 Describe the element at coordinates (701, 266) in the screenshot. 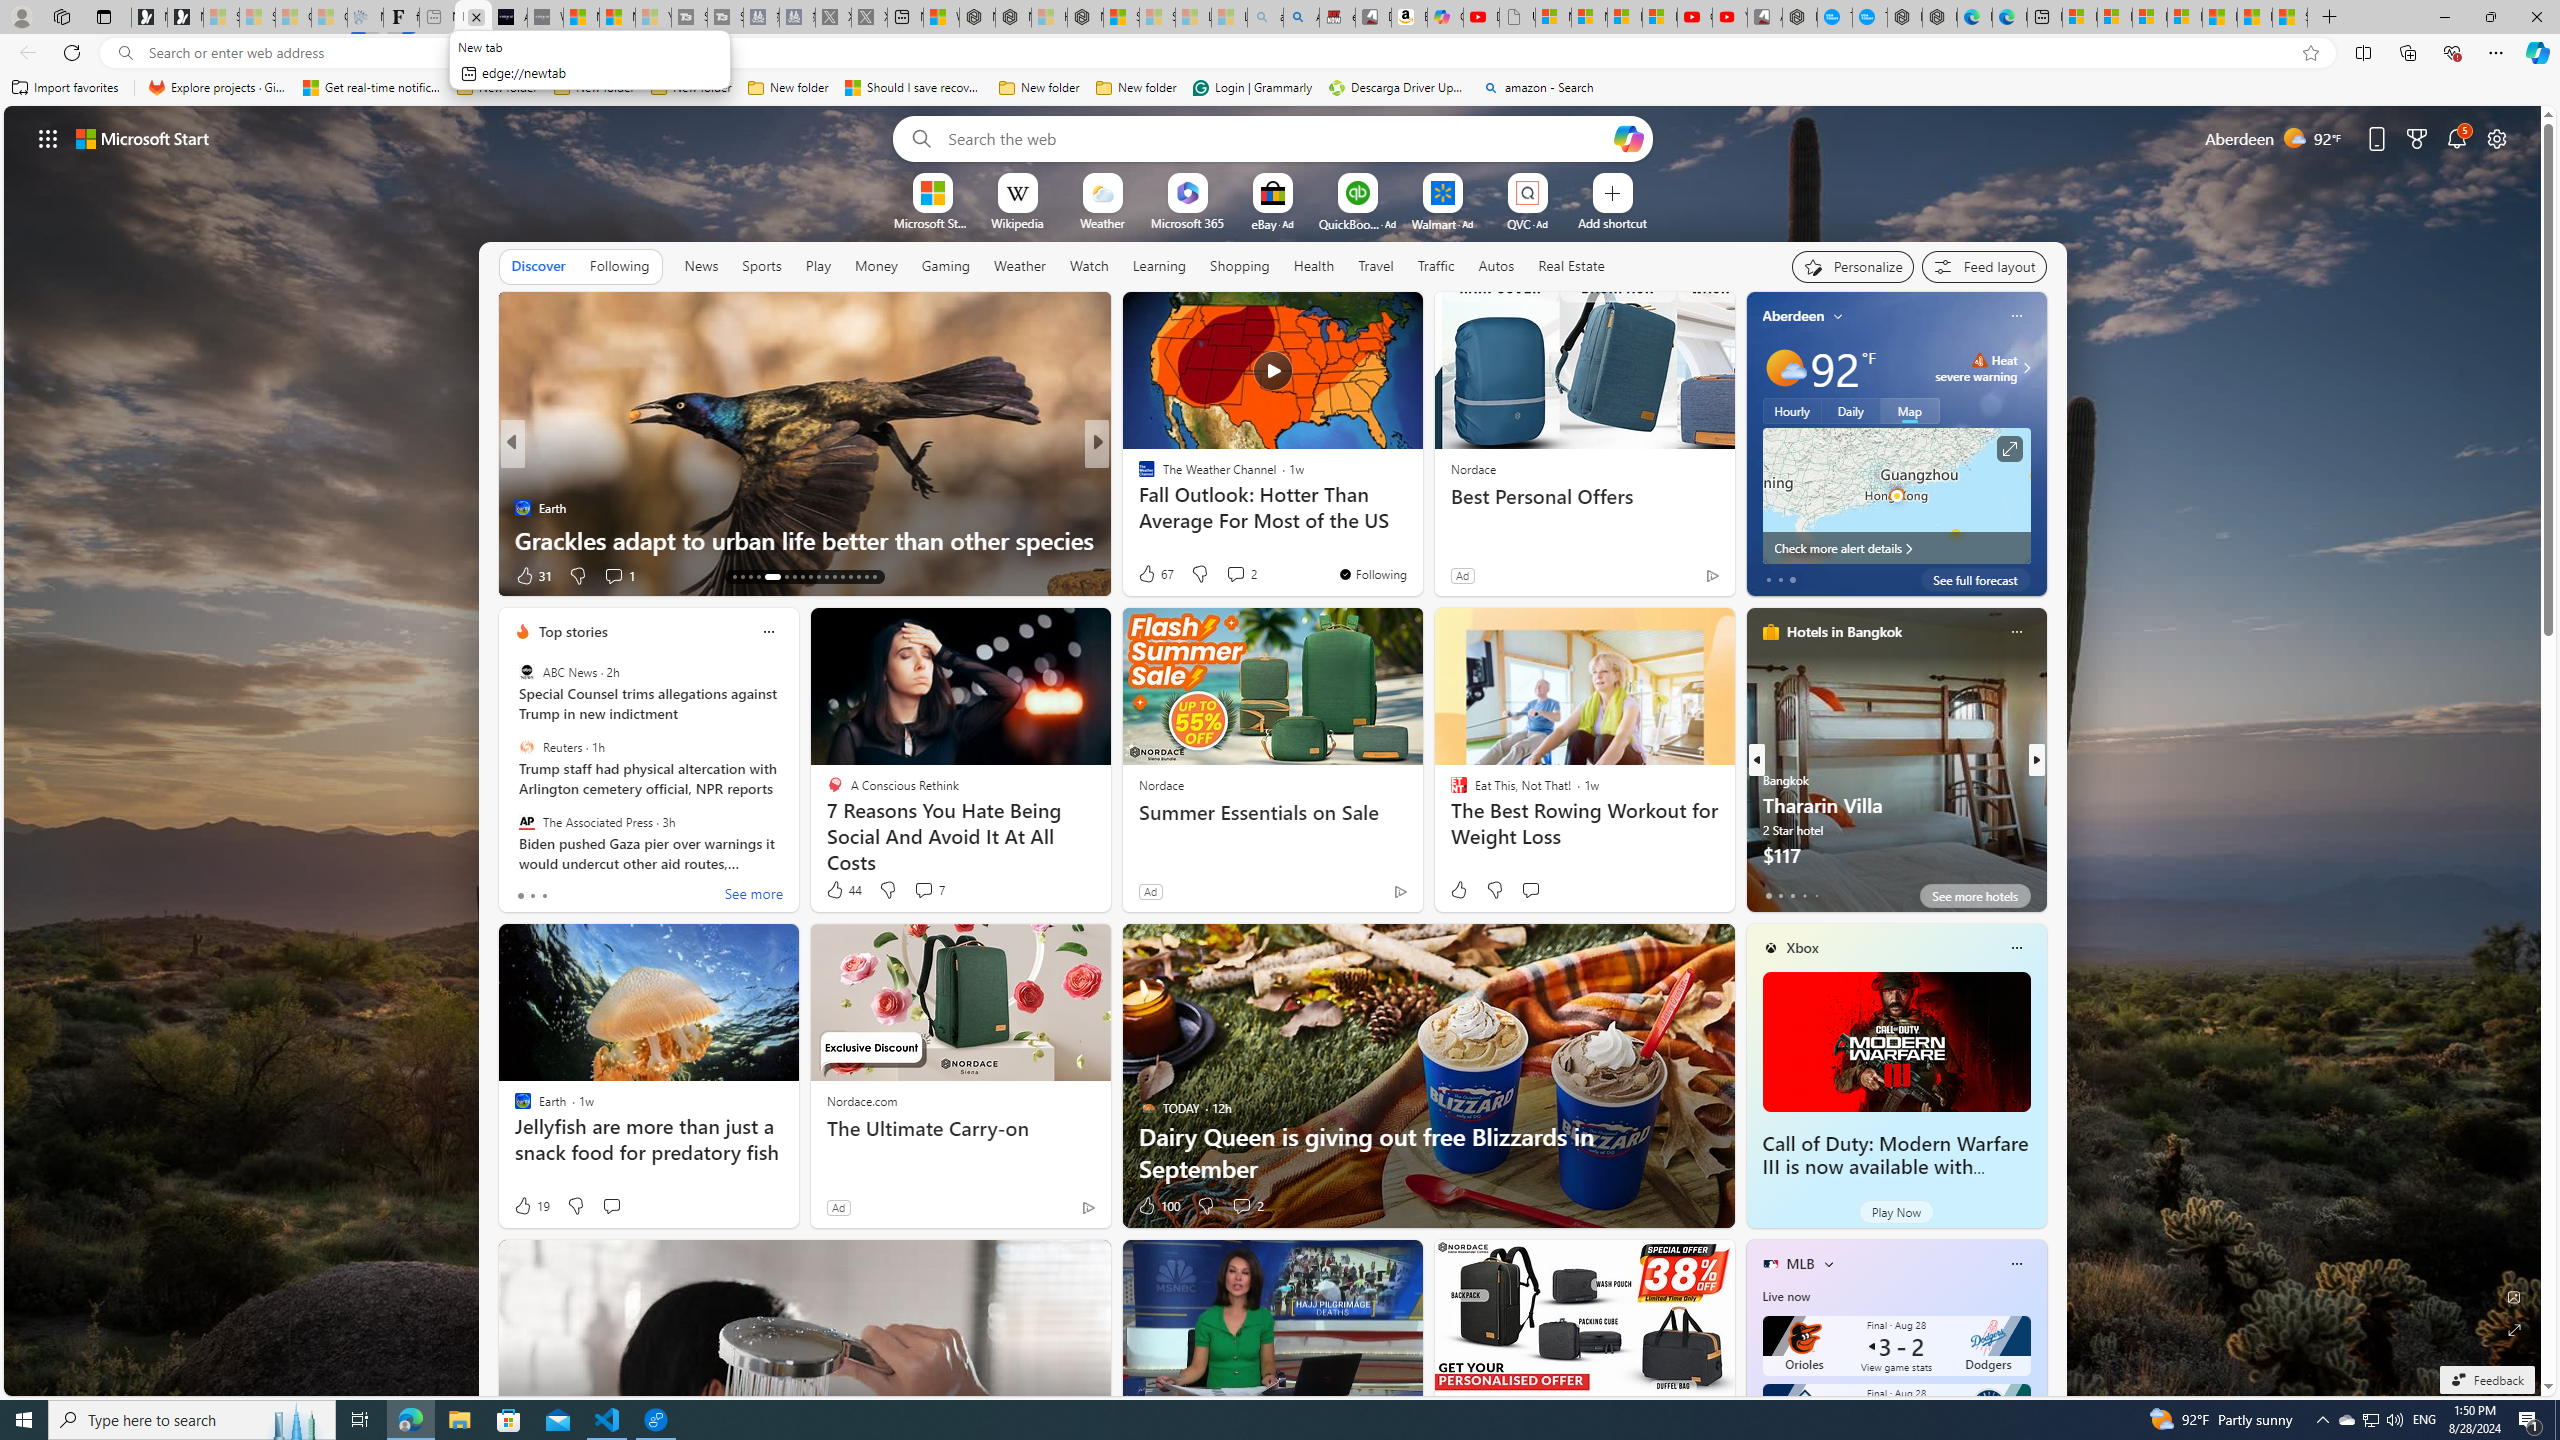

I see `News` at that location.